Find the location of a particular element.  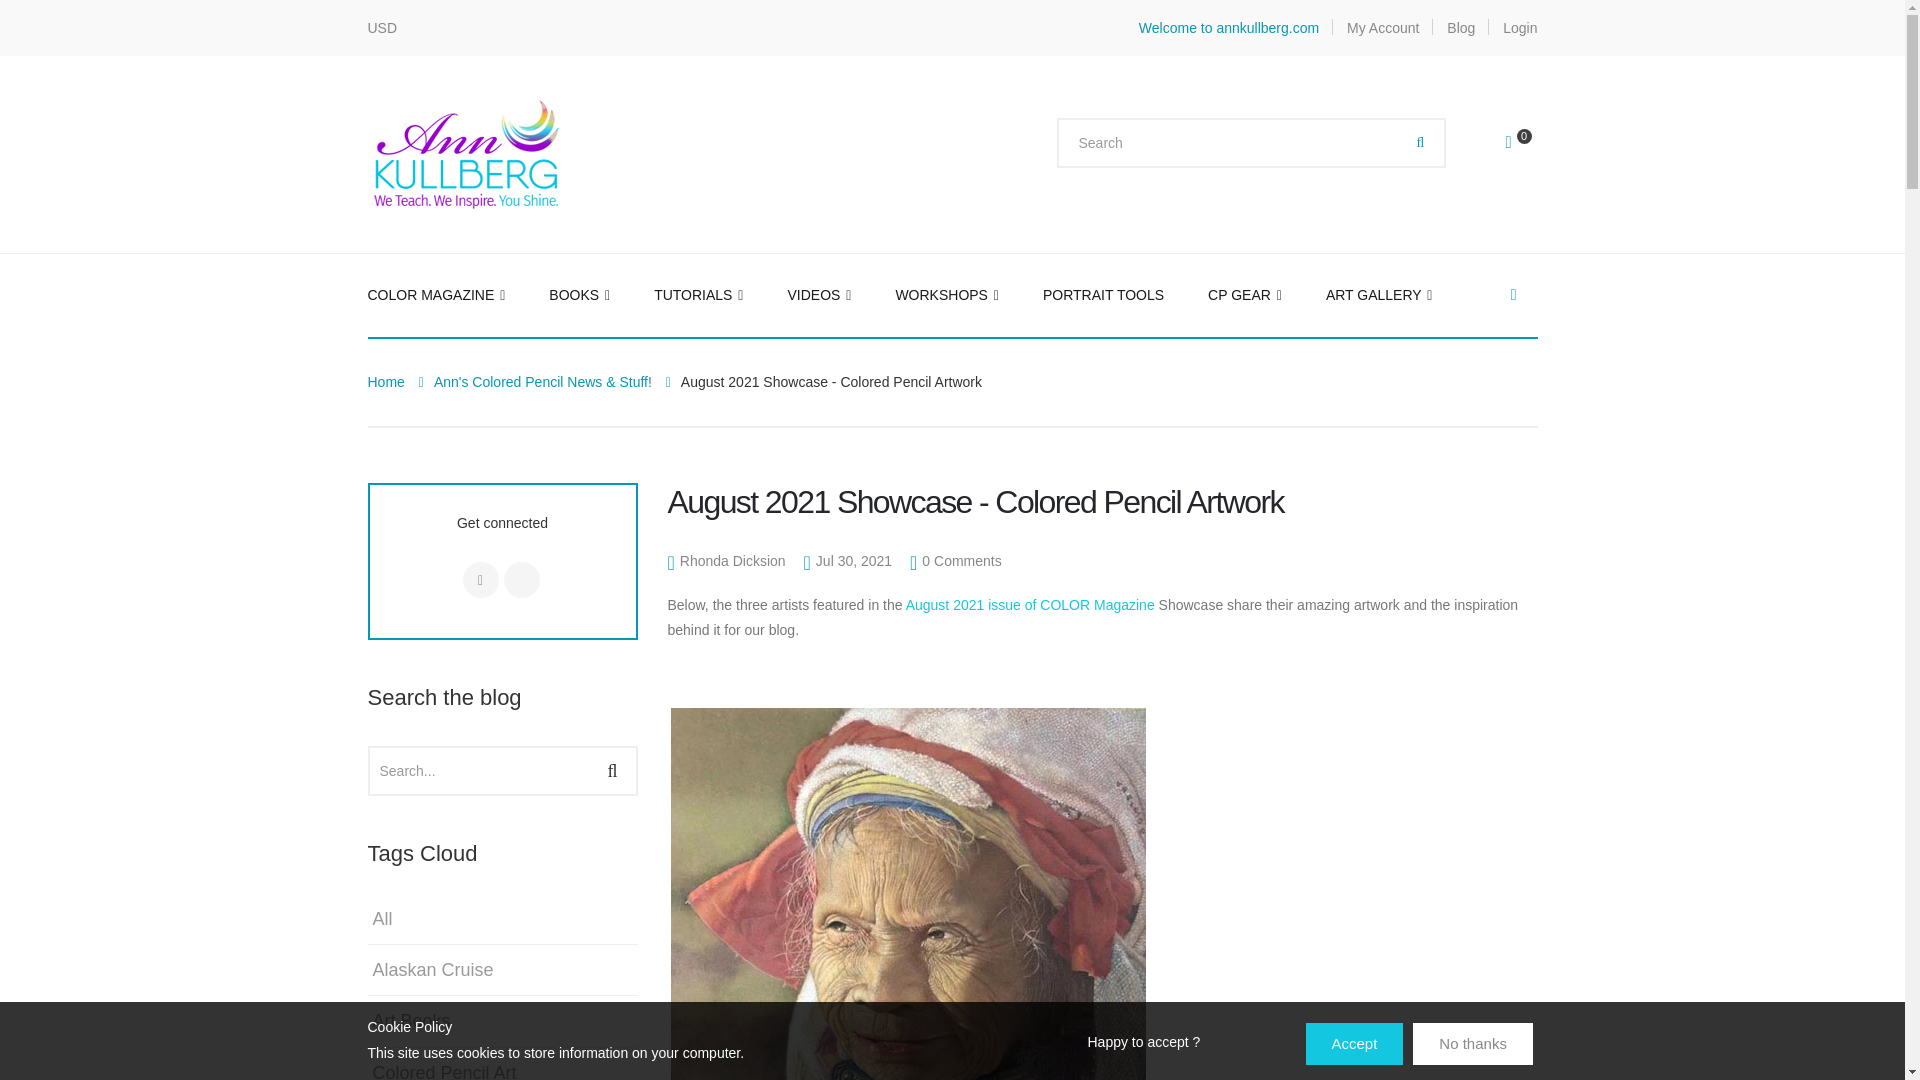

My Account is located at coordinates (1382, 28).